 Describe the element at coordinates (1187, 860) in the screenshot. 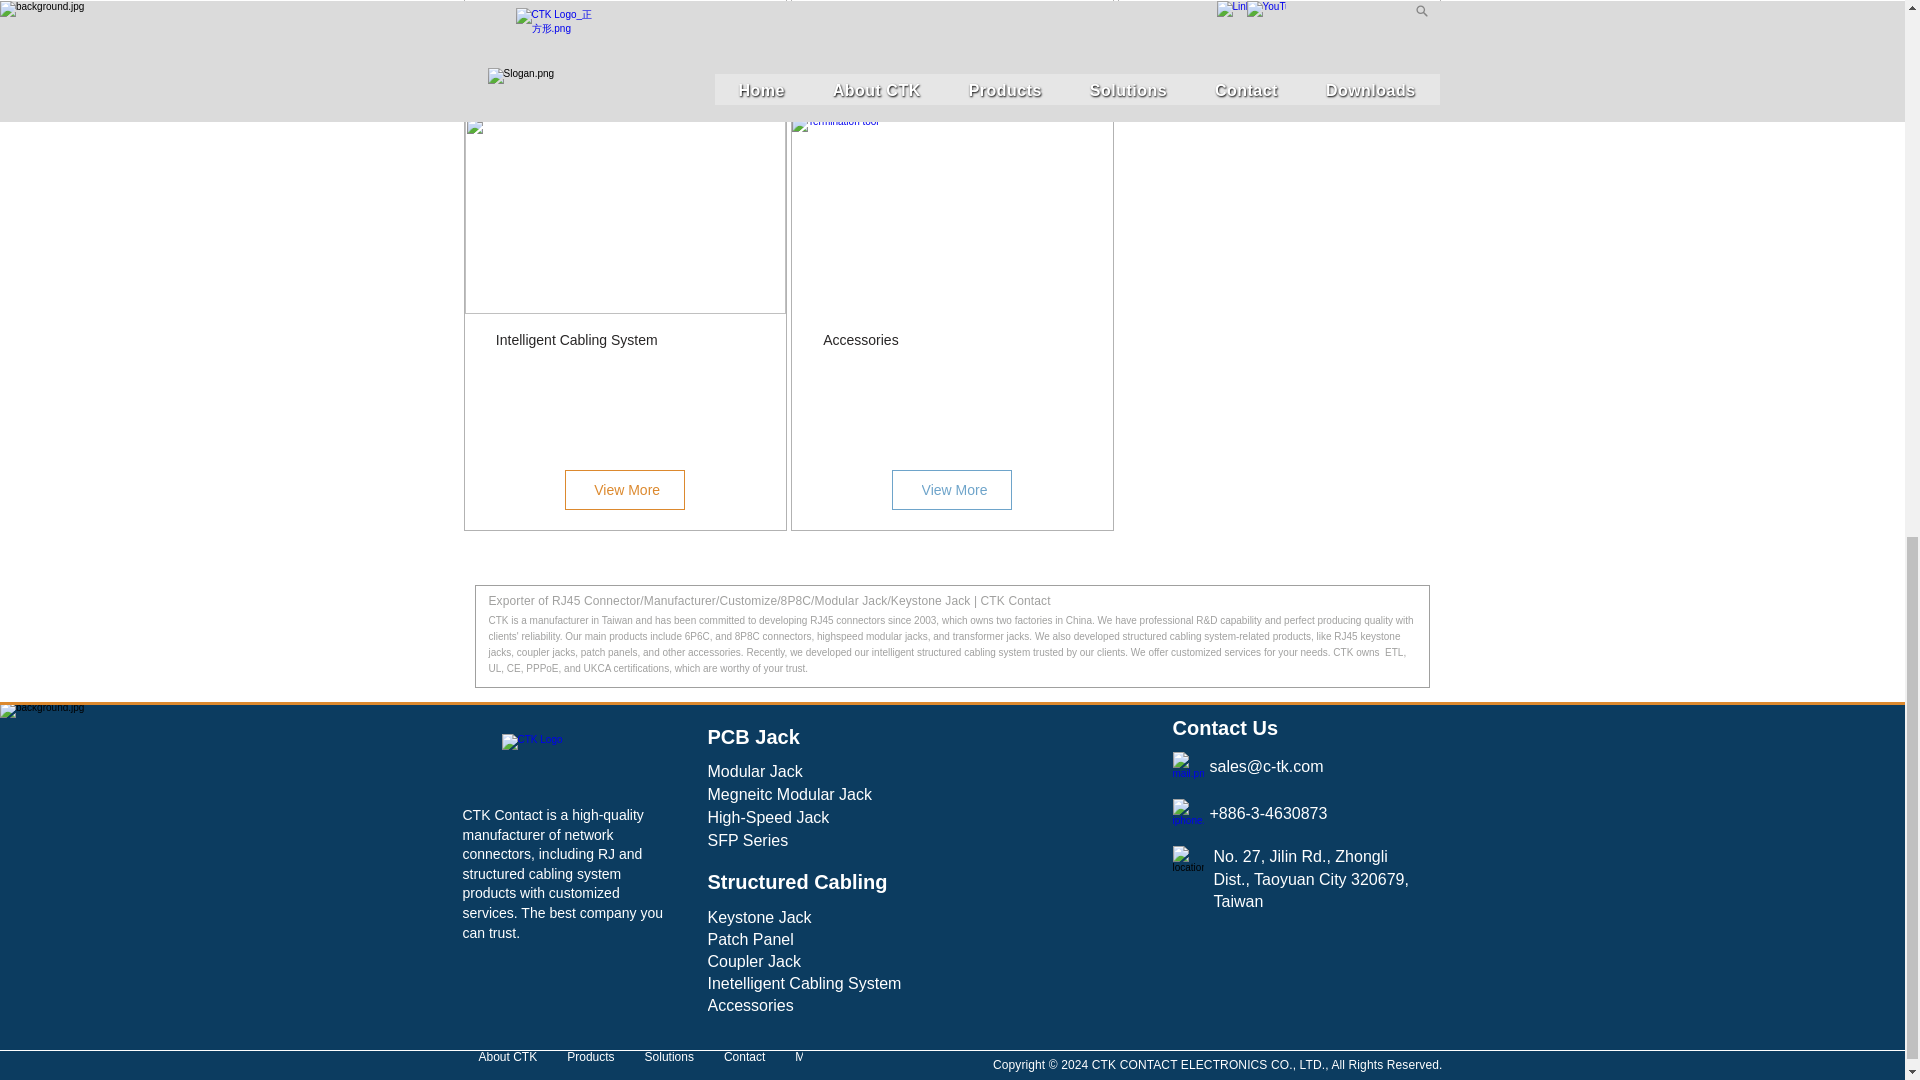

I see `map.png` at that location.